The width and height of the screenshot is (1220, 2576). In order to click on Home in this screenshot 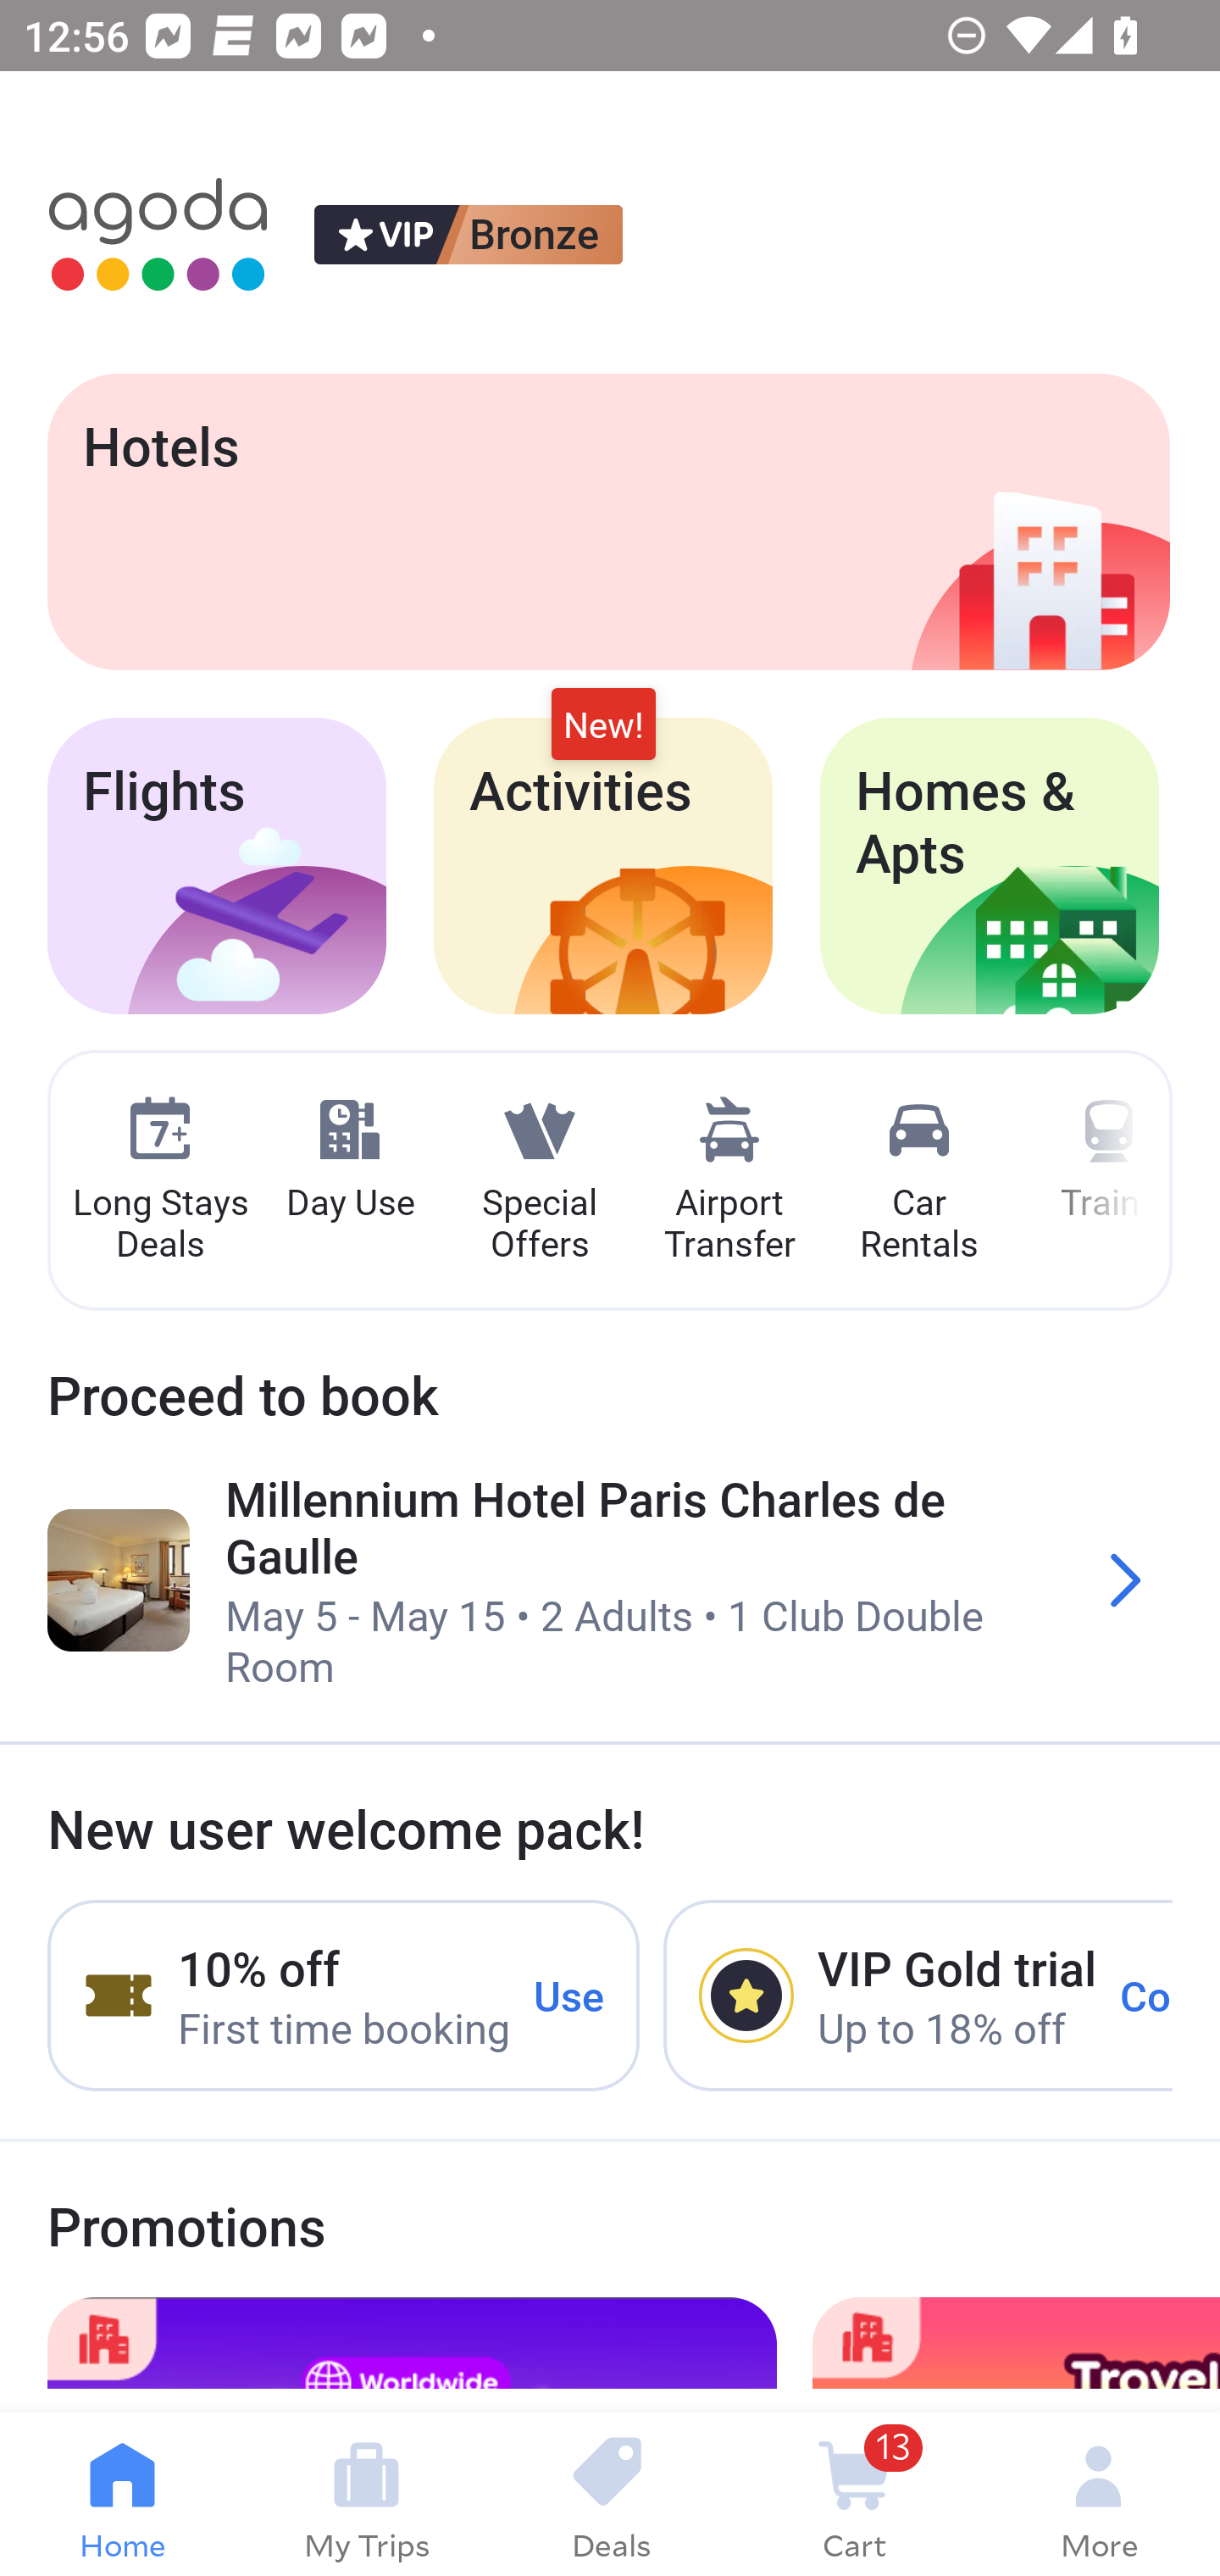, I will do `click(122, 2495)`.